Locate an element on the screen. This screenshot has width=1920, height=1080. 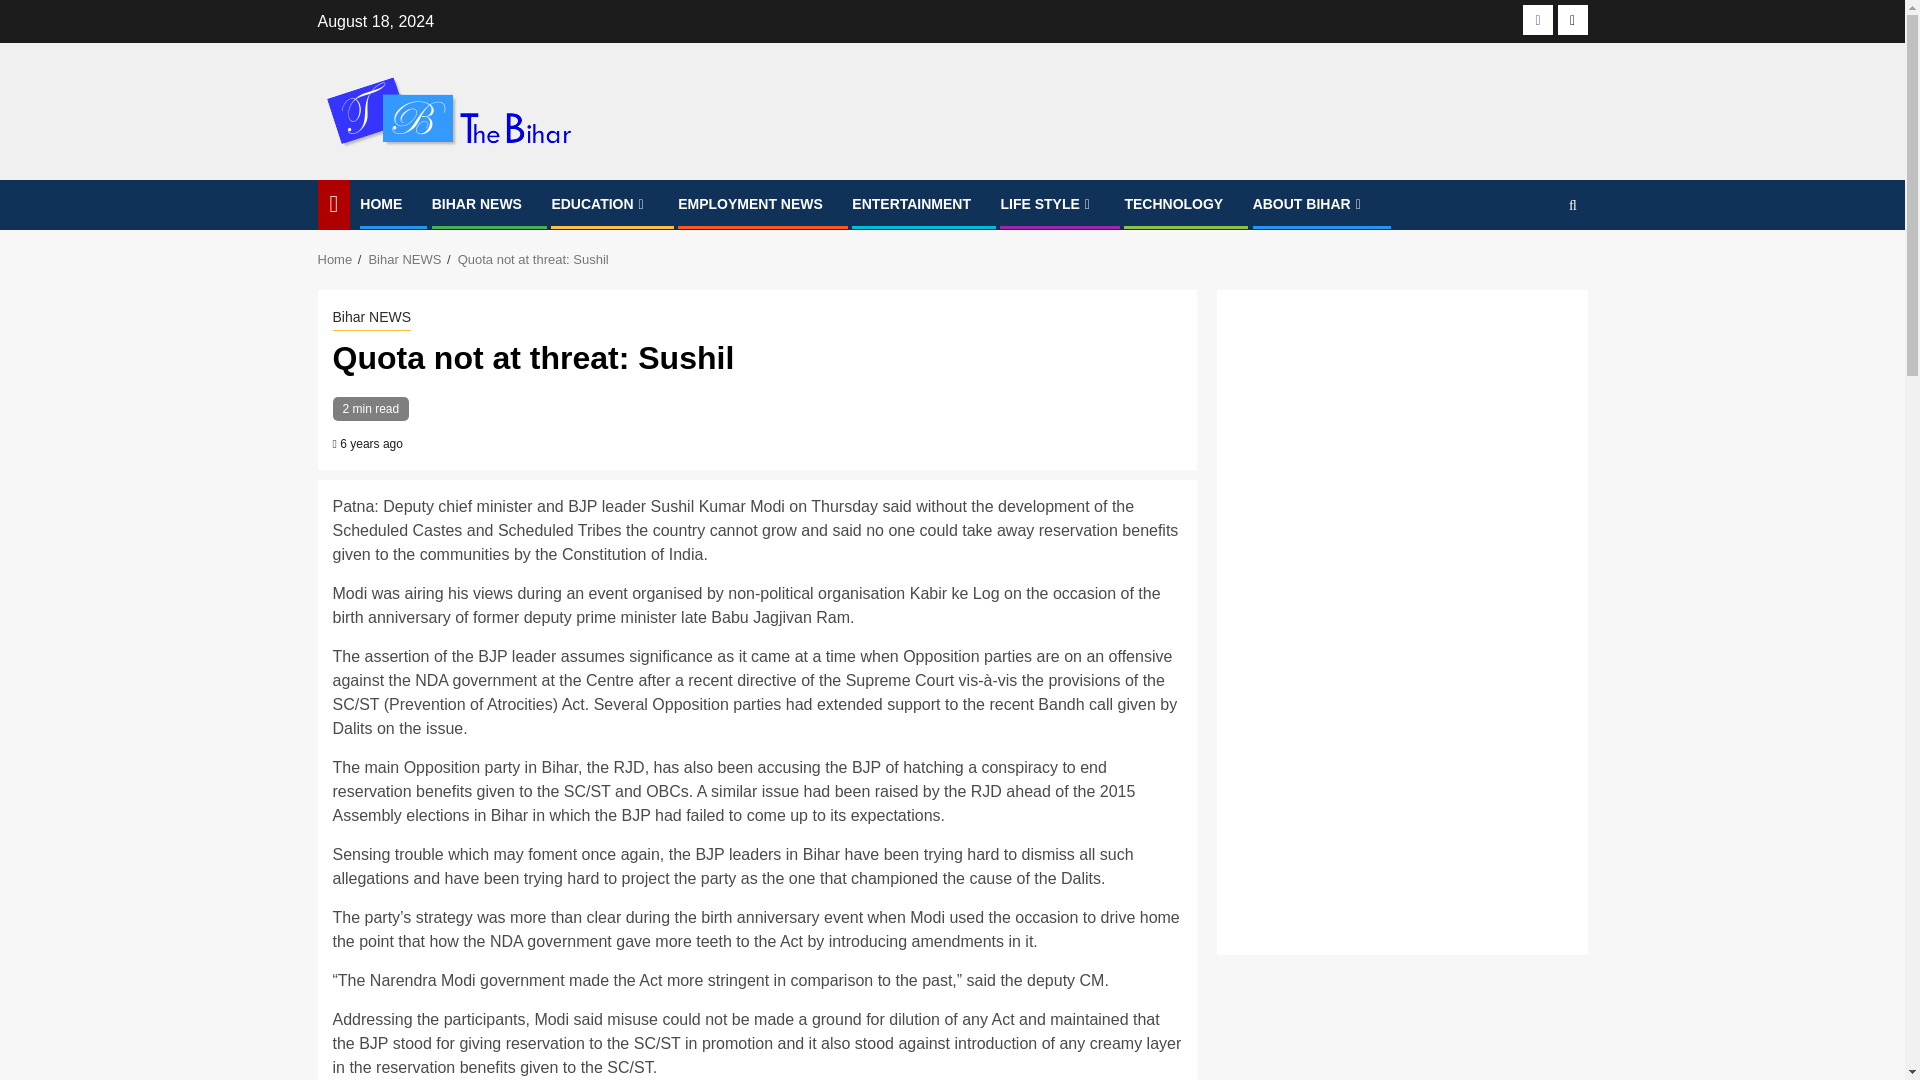
Home is located at coordinates (336, 258).